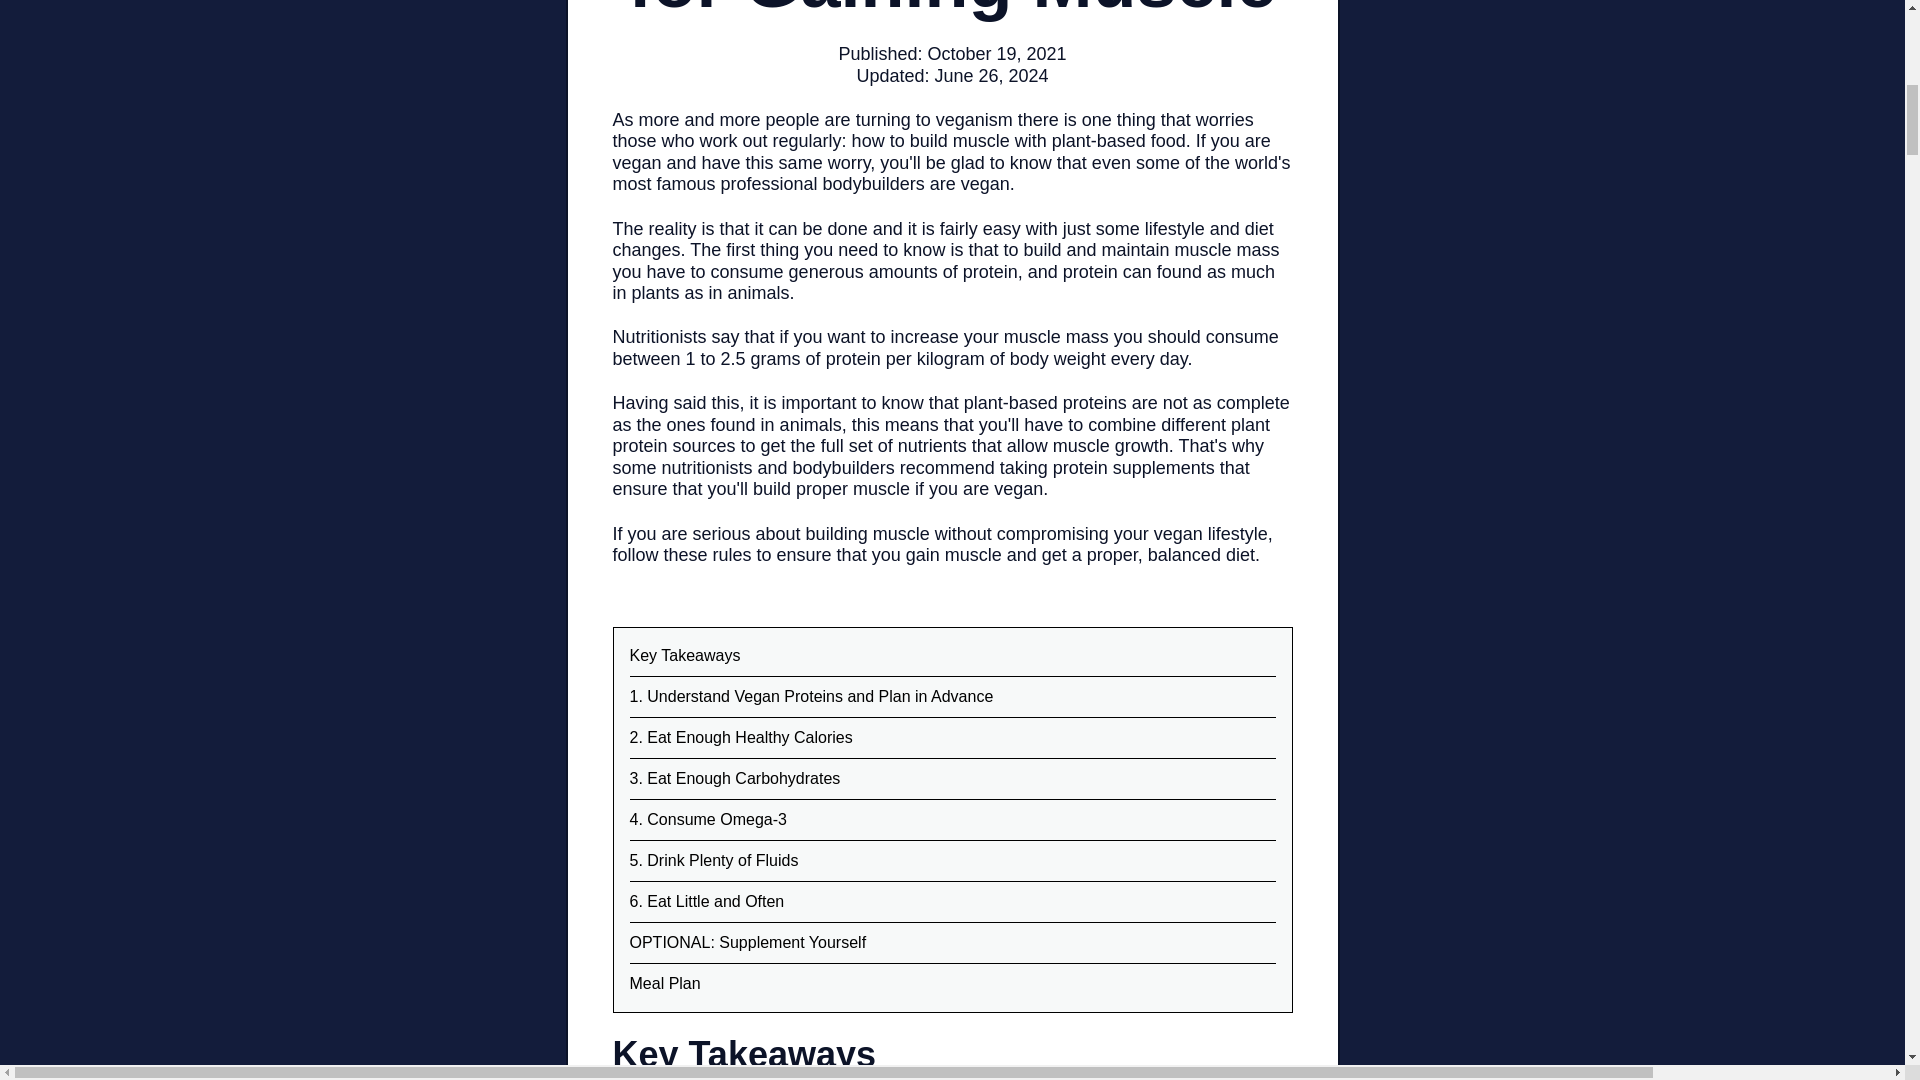 This screenshot has width=1920, height=1080. What do you see at coordinates (812, 696) in the screenshot?
I see `1. Understand Vegan Proteins and Plan in Advance` at bounding box center [812, 696].